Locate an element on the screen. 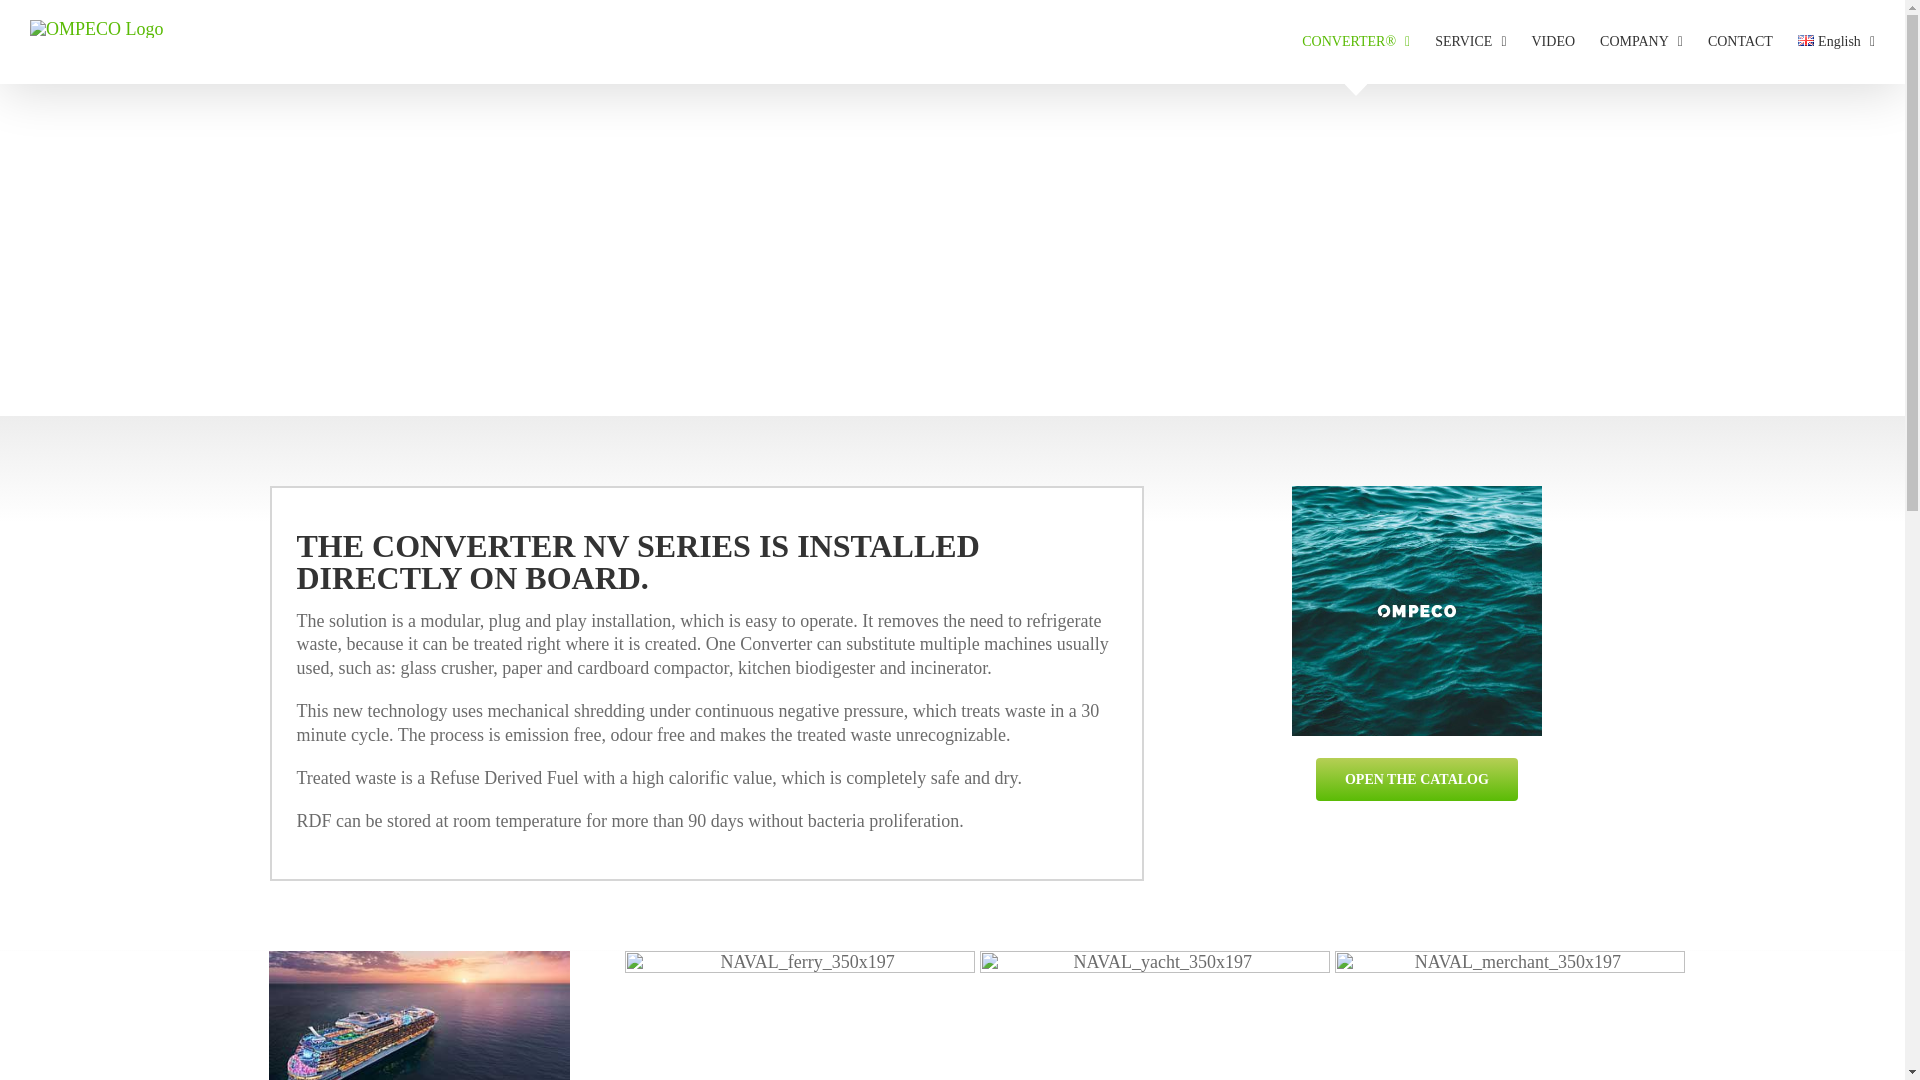  COMPANY is located at coordinates (1641, 42).